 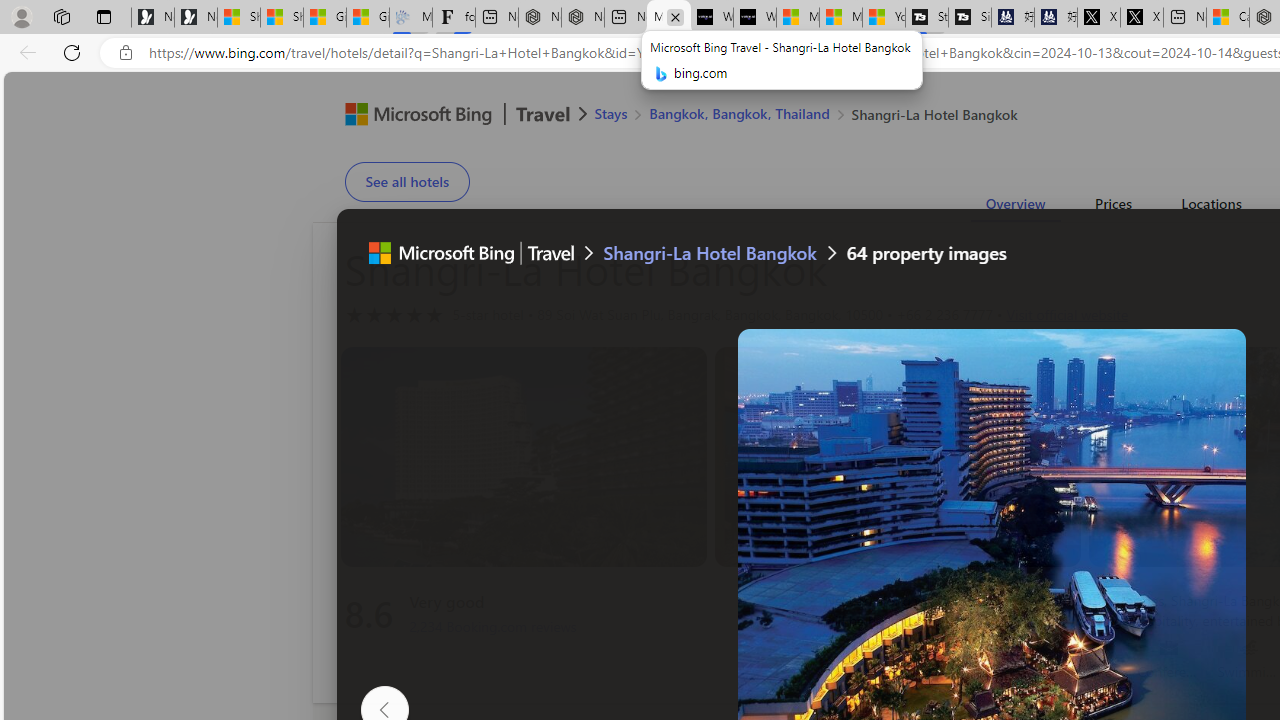 I want to click on Microsoft Bing Travel - Shangri-La Hotel Bangkok, so click(x=668, y=18).